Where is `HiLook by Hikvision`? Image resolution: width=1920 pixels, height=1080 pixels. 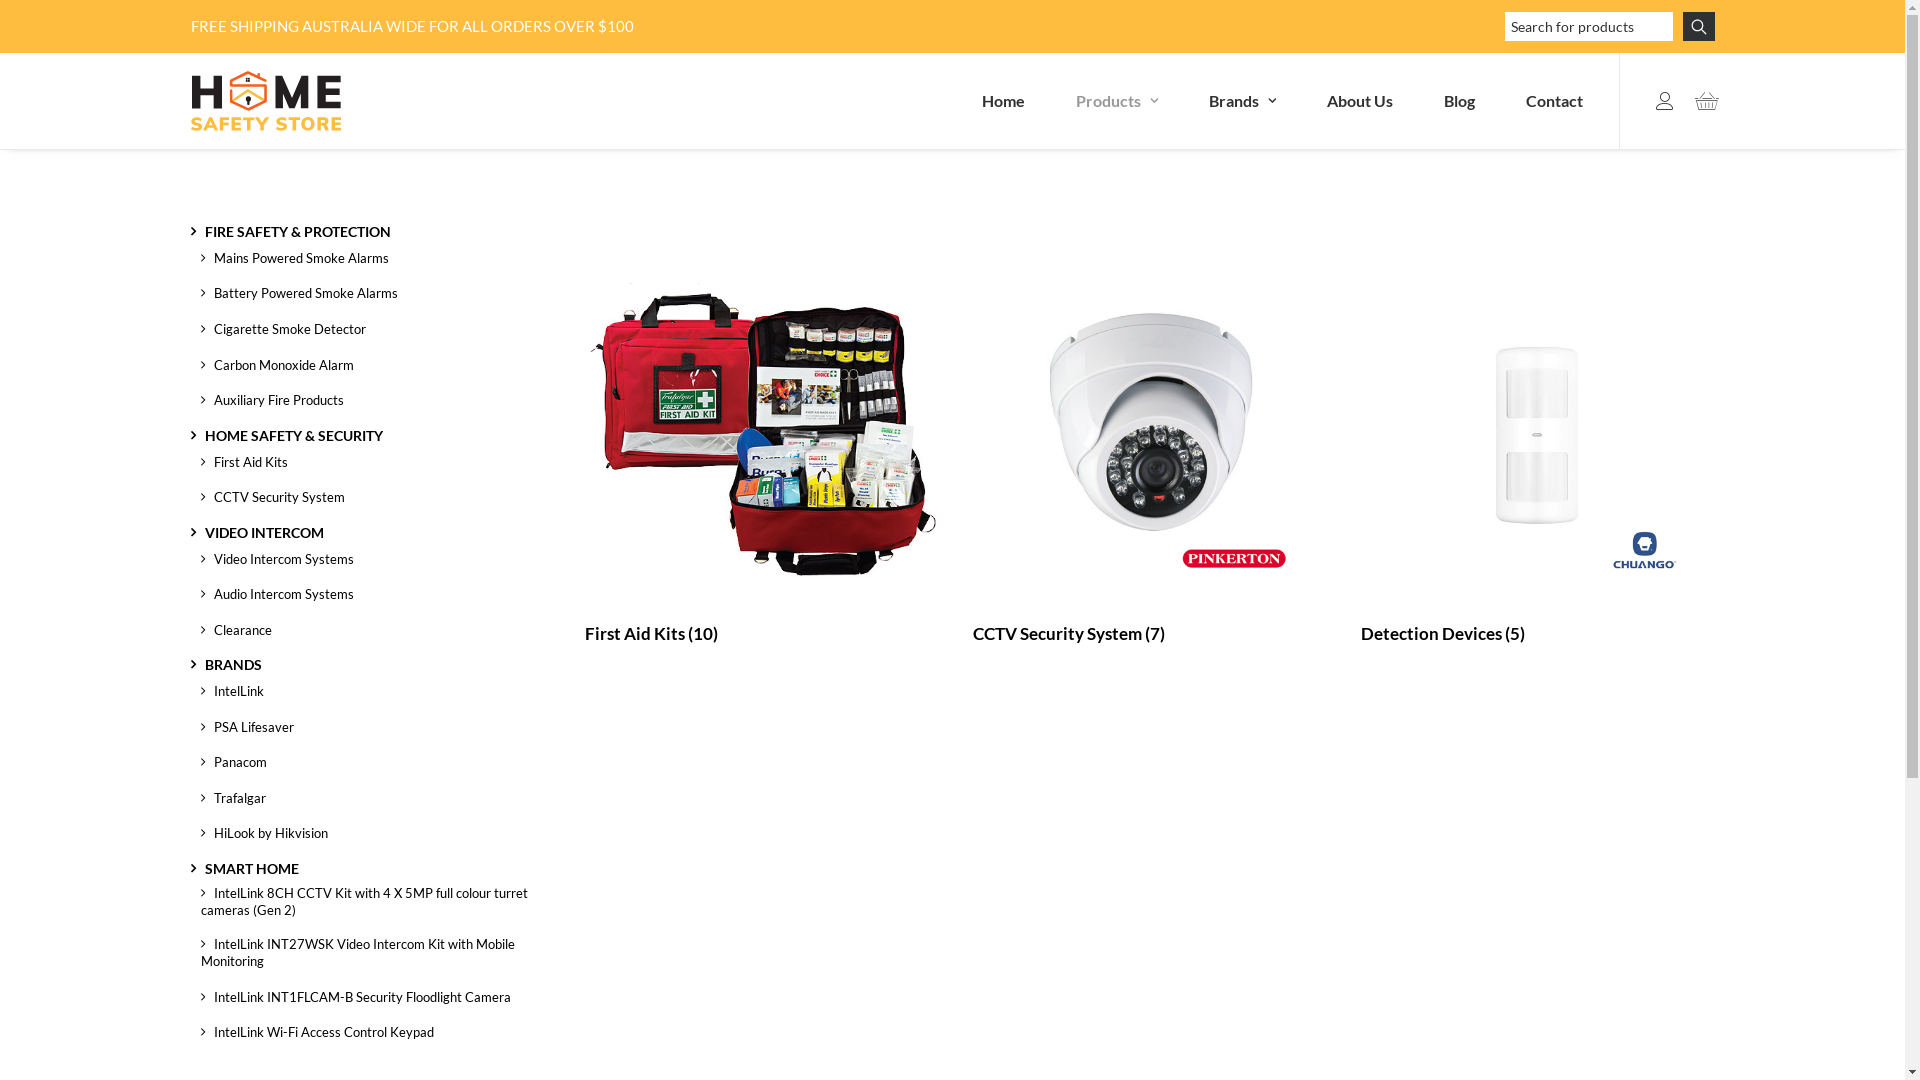
HiLook by Hikvision is located at coordinates (264, 836).